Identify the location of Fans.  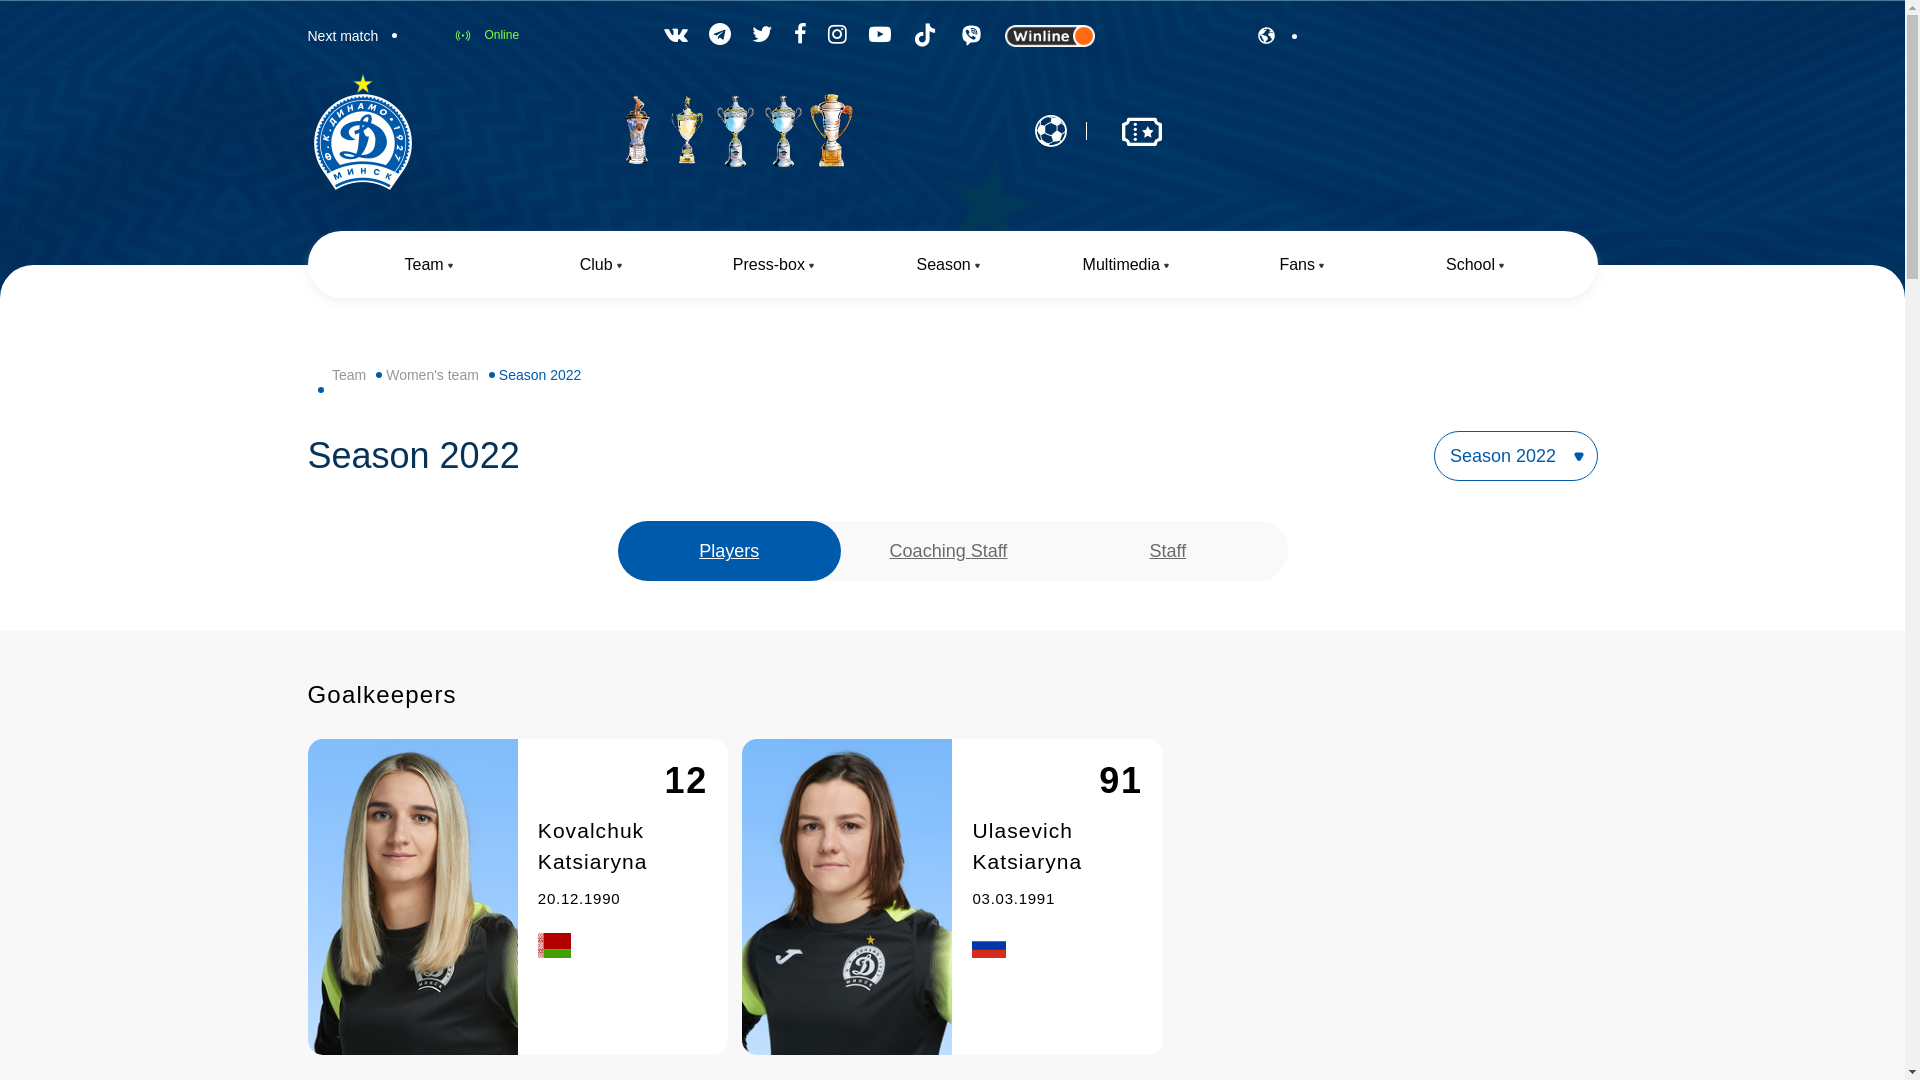
(1302, 264).